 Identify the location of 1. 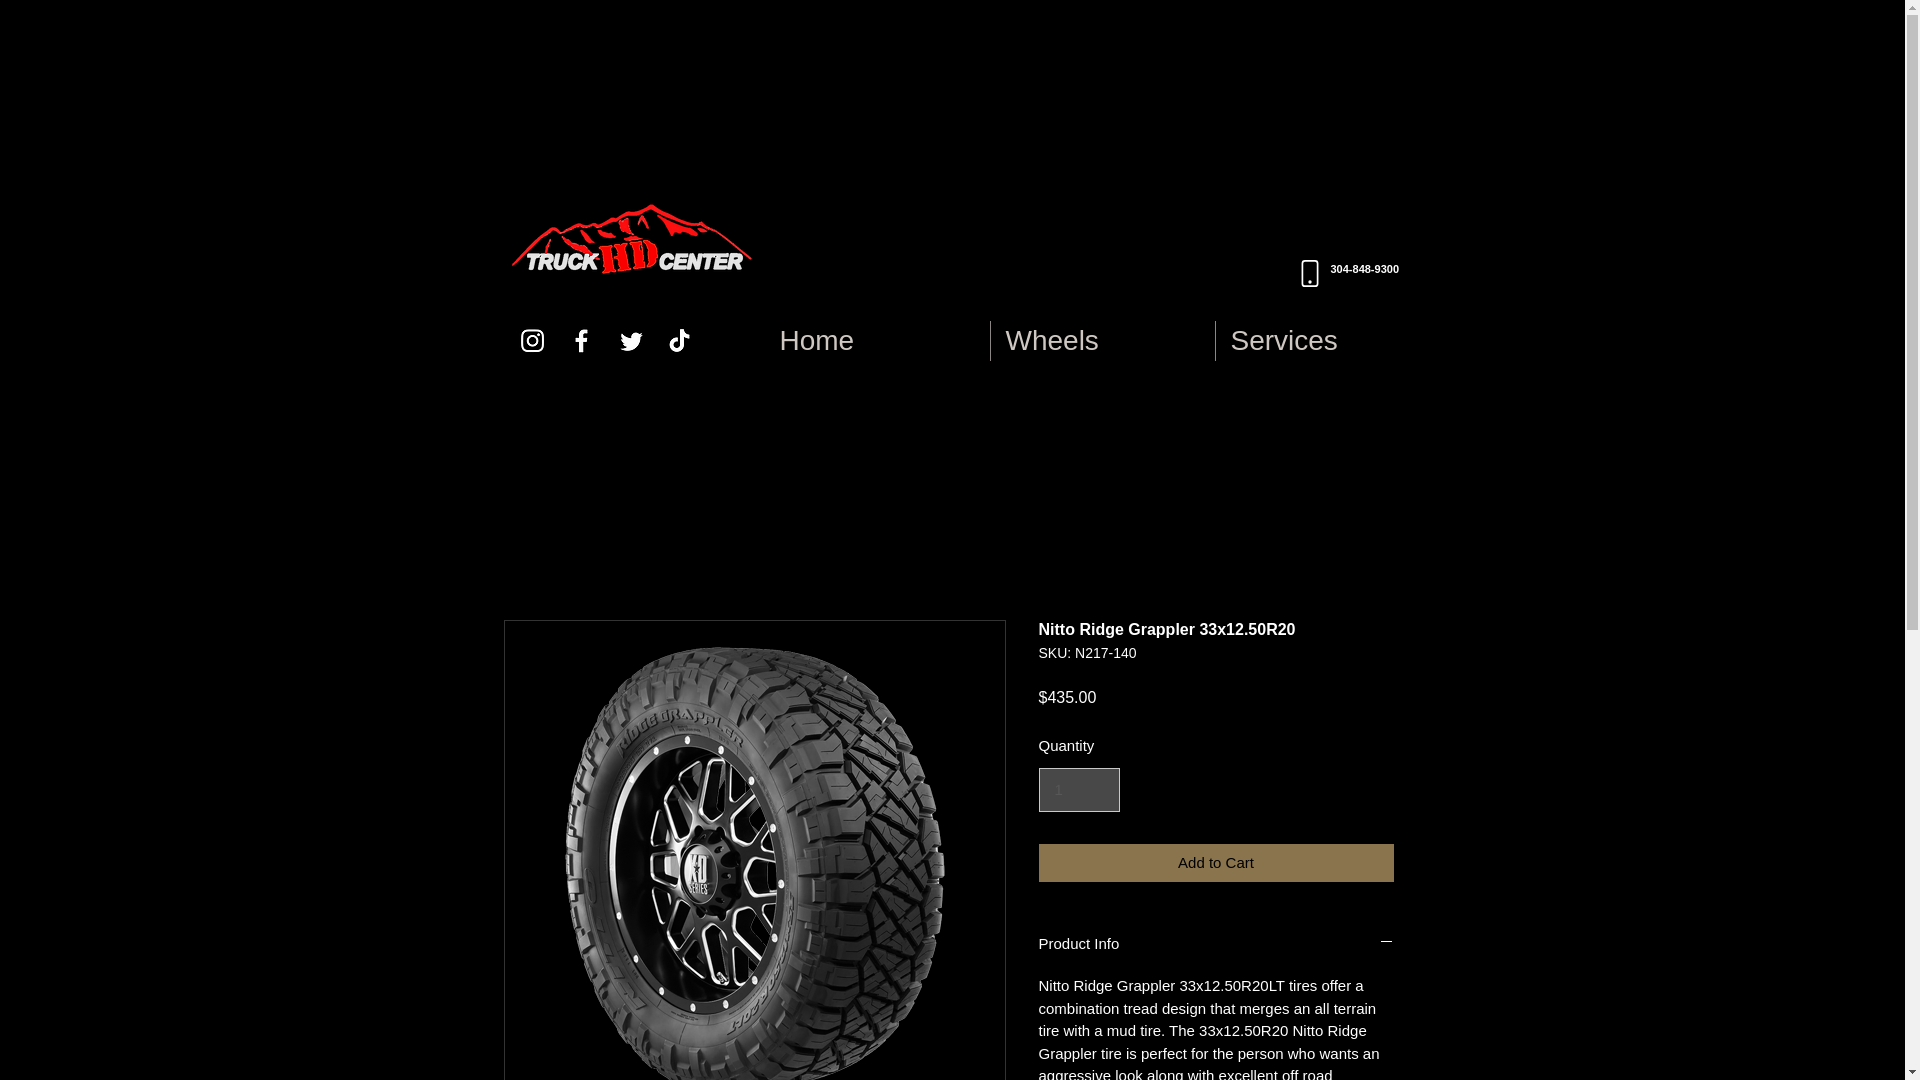
(1078, 790).